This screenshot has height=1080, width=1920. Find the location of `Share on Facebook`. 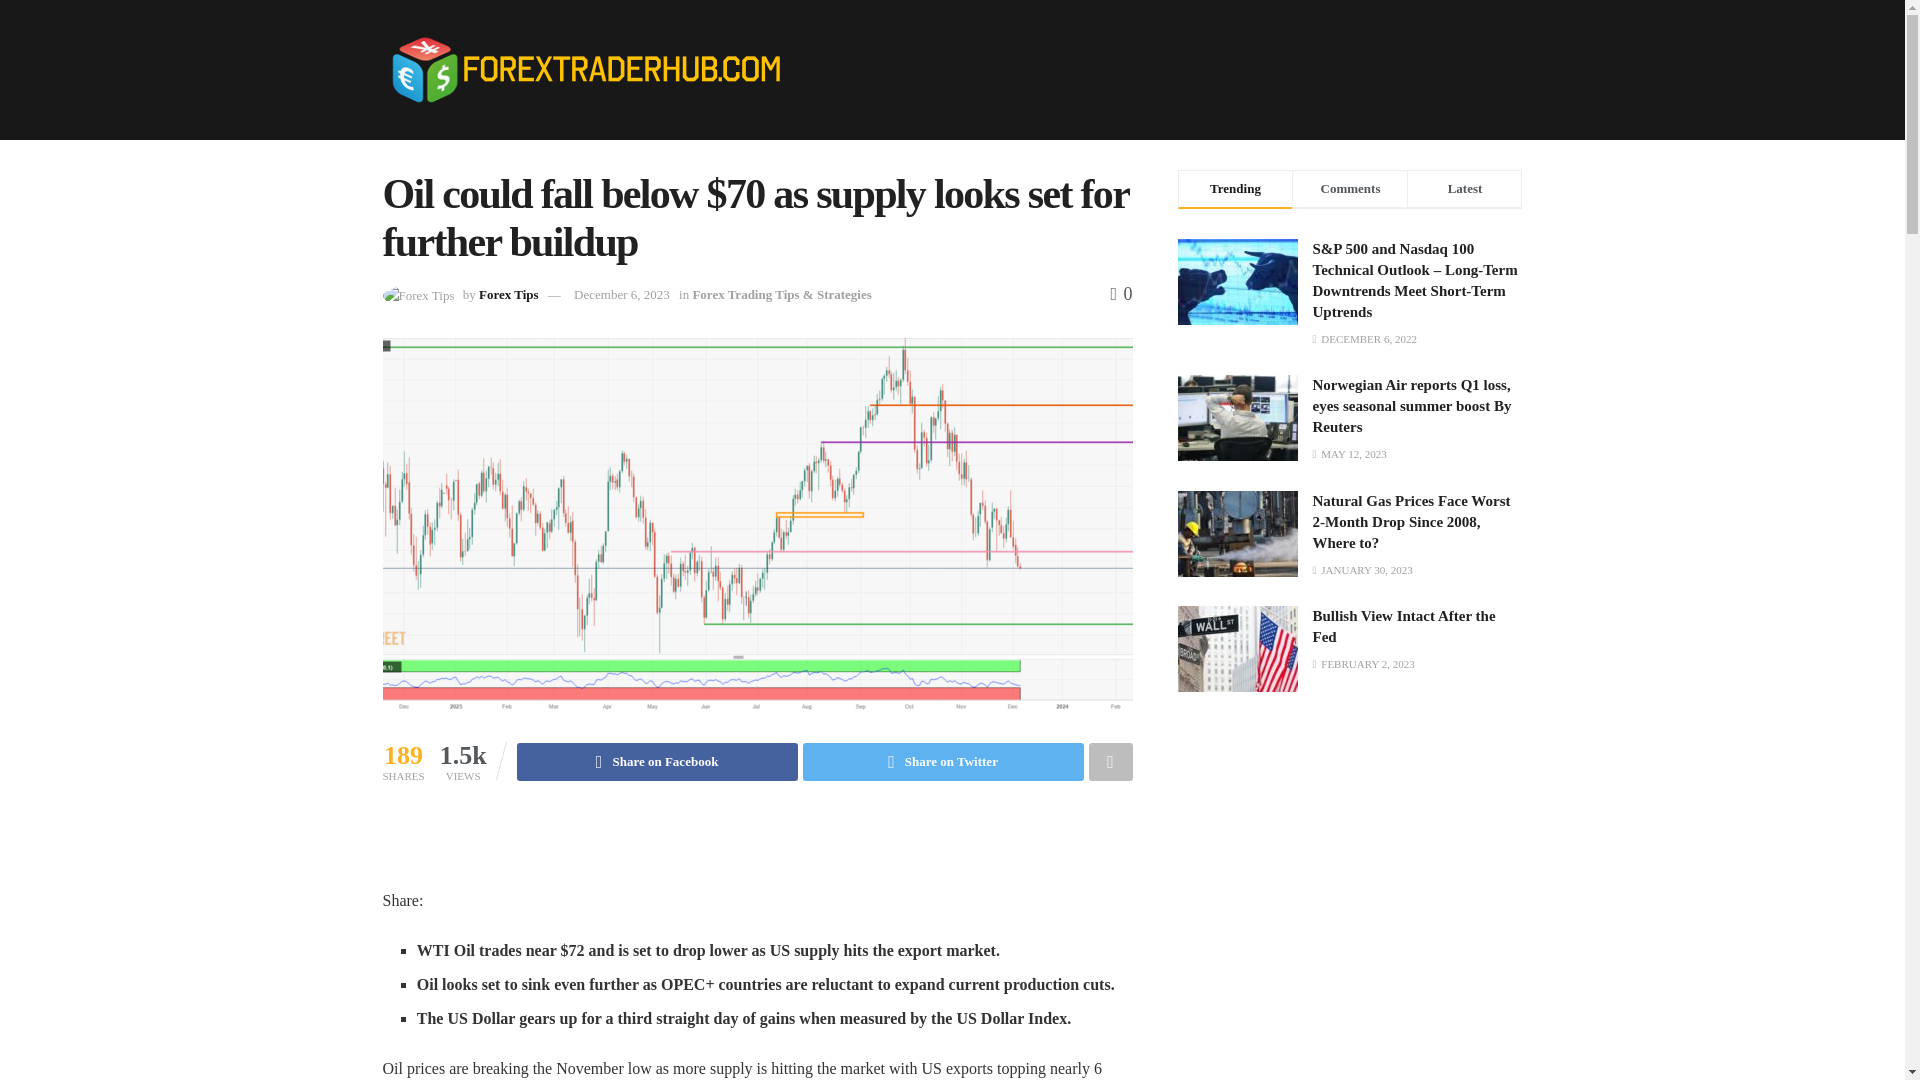

Share on Facebook is located at coordinates (657, 762).